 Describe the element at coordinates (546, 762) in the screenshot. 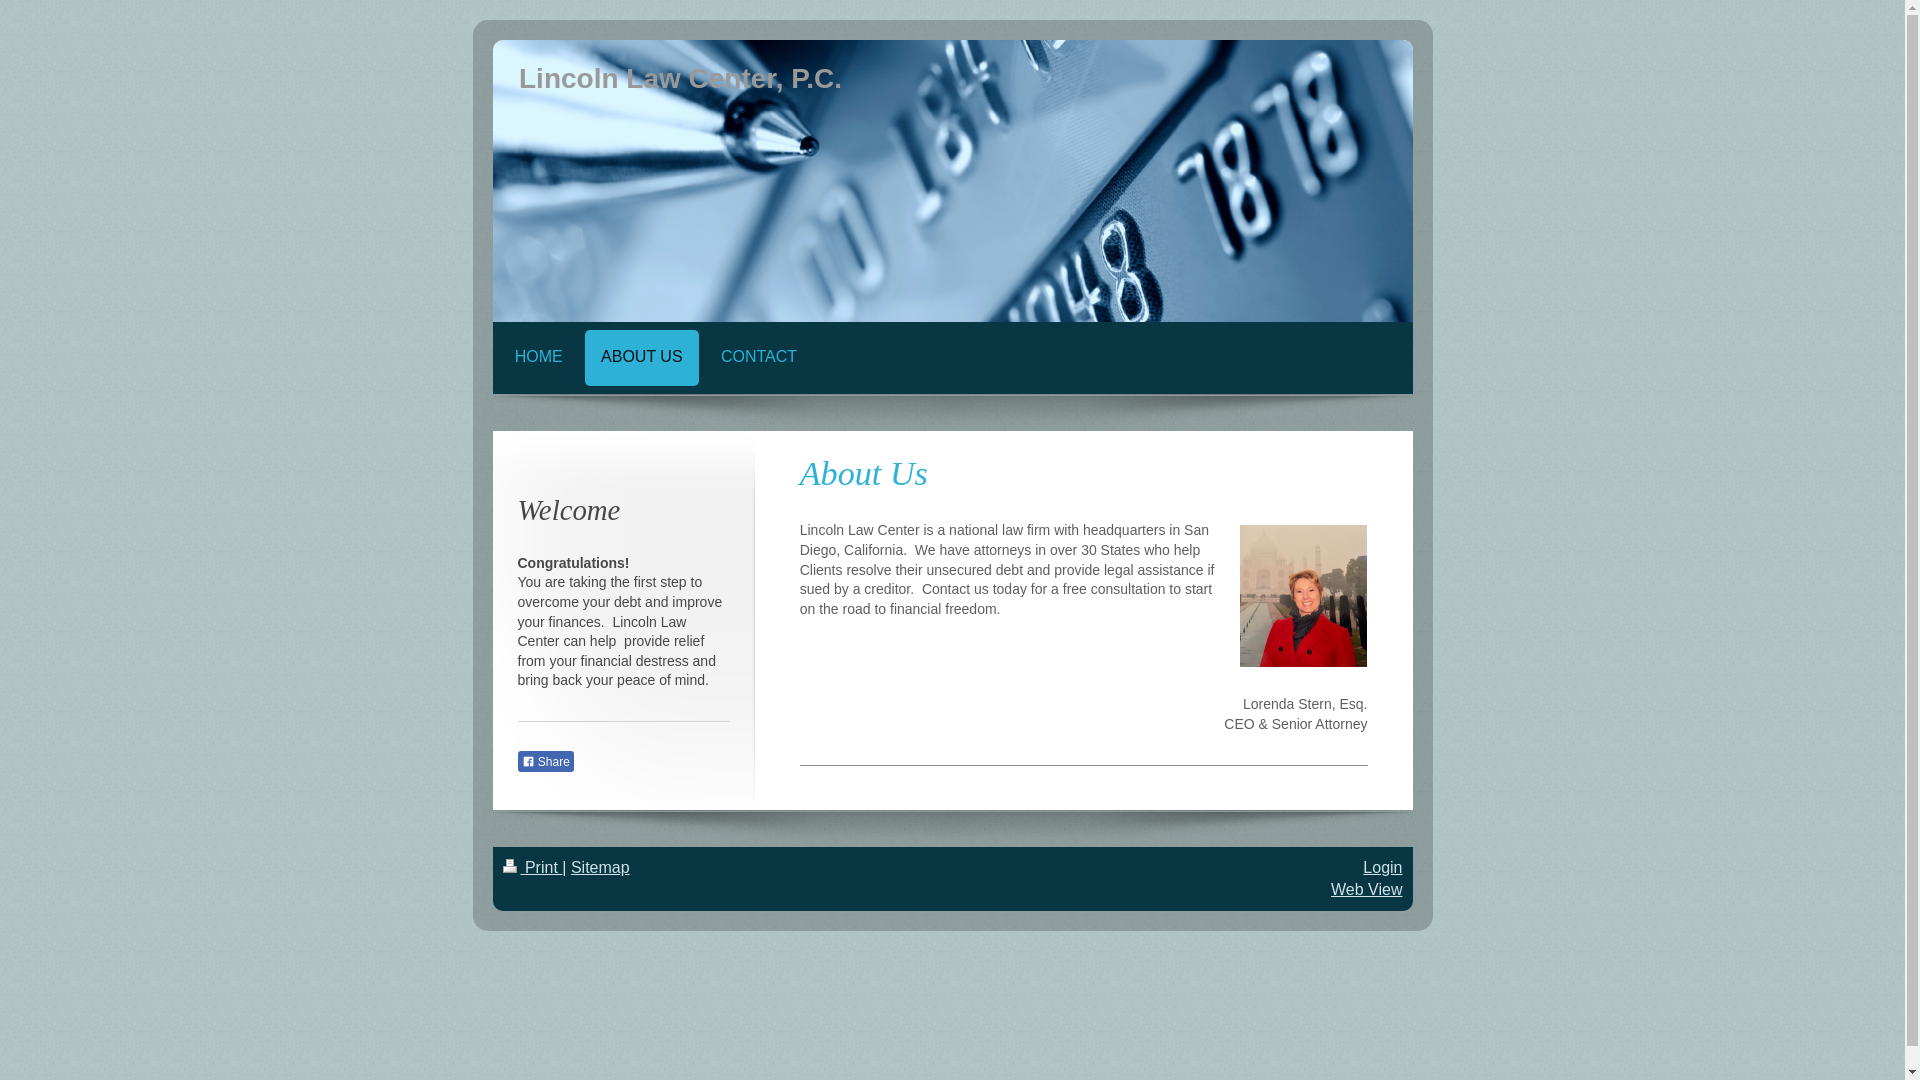

I see `Share` at that location.